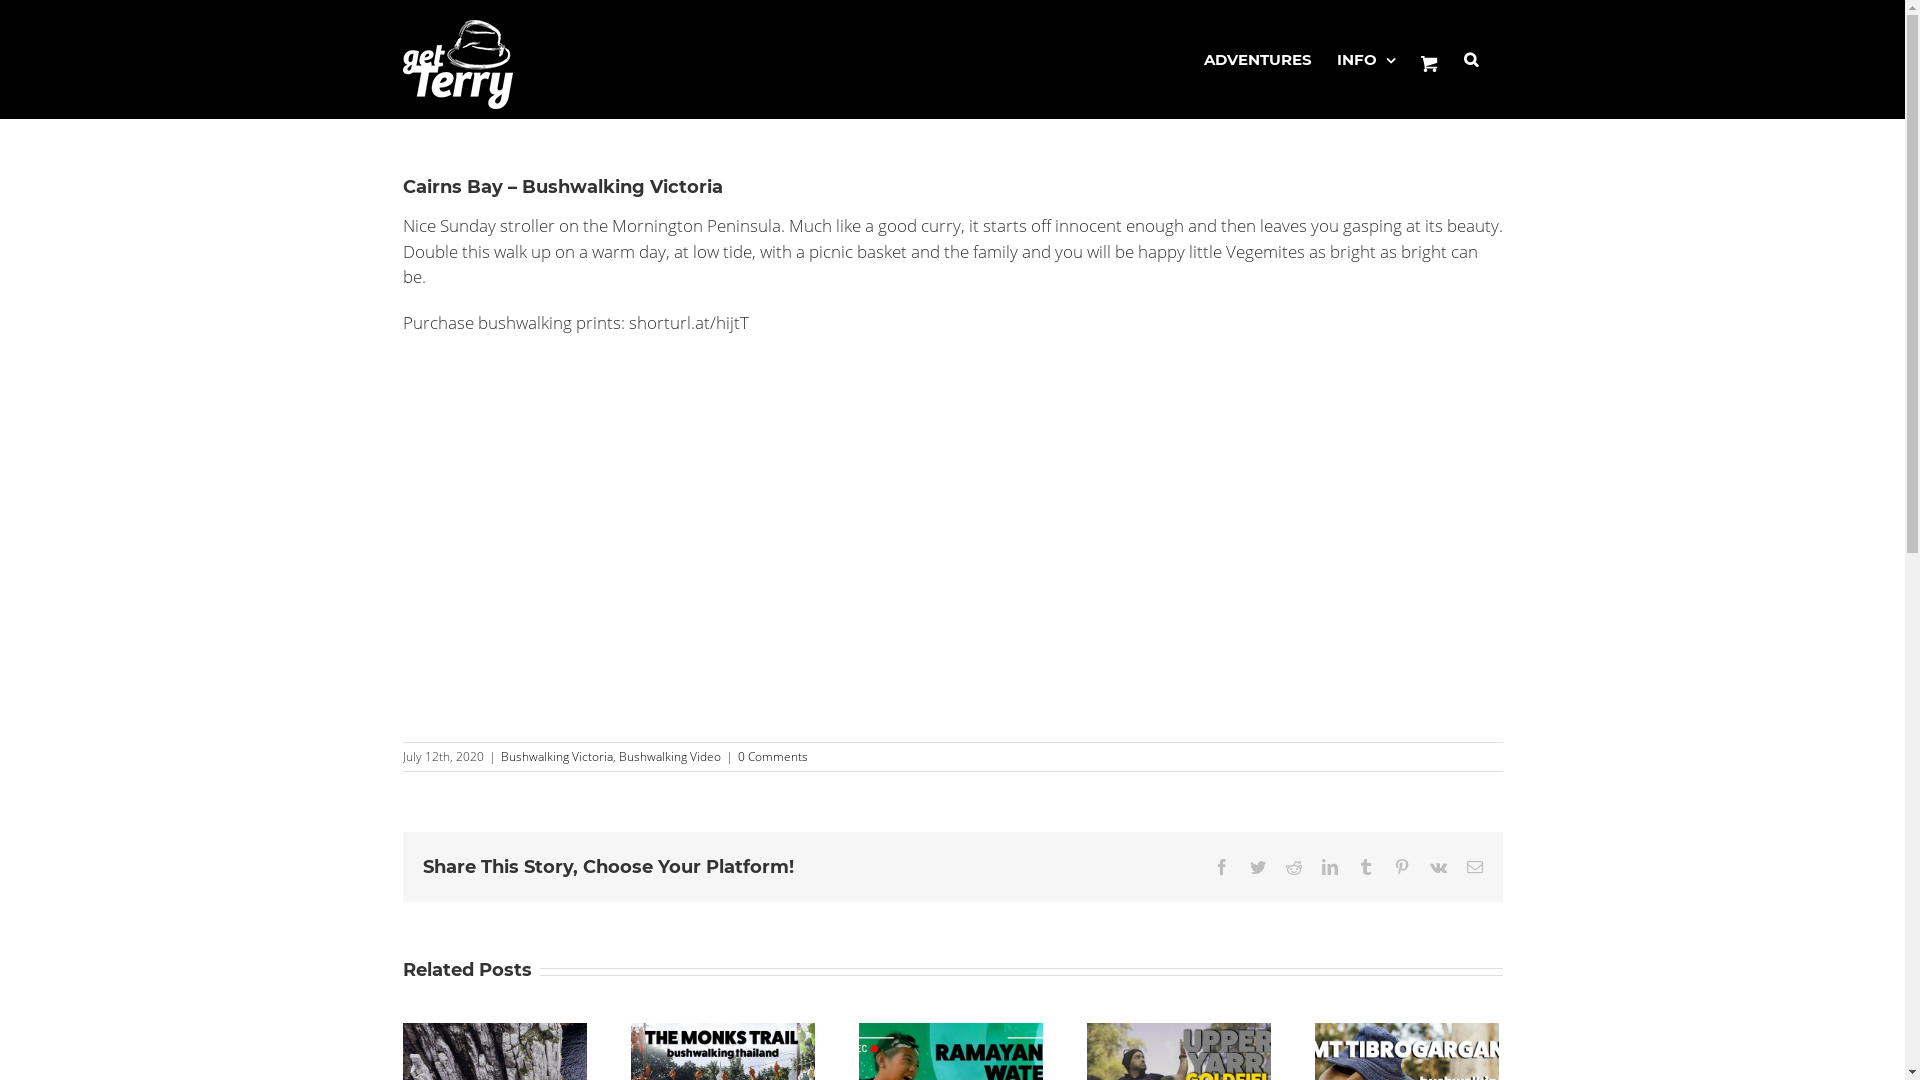 This screenshot has height=1080, width=1920. Describe the element at coordinates (556, 756) in the screenshot. I see `Bushwalking Victoria` at that location.